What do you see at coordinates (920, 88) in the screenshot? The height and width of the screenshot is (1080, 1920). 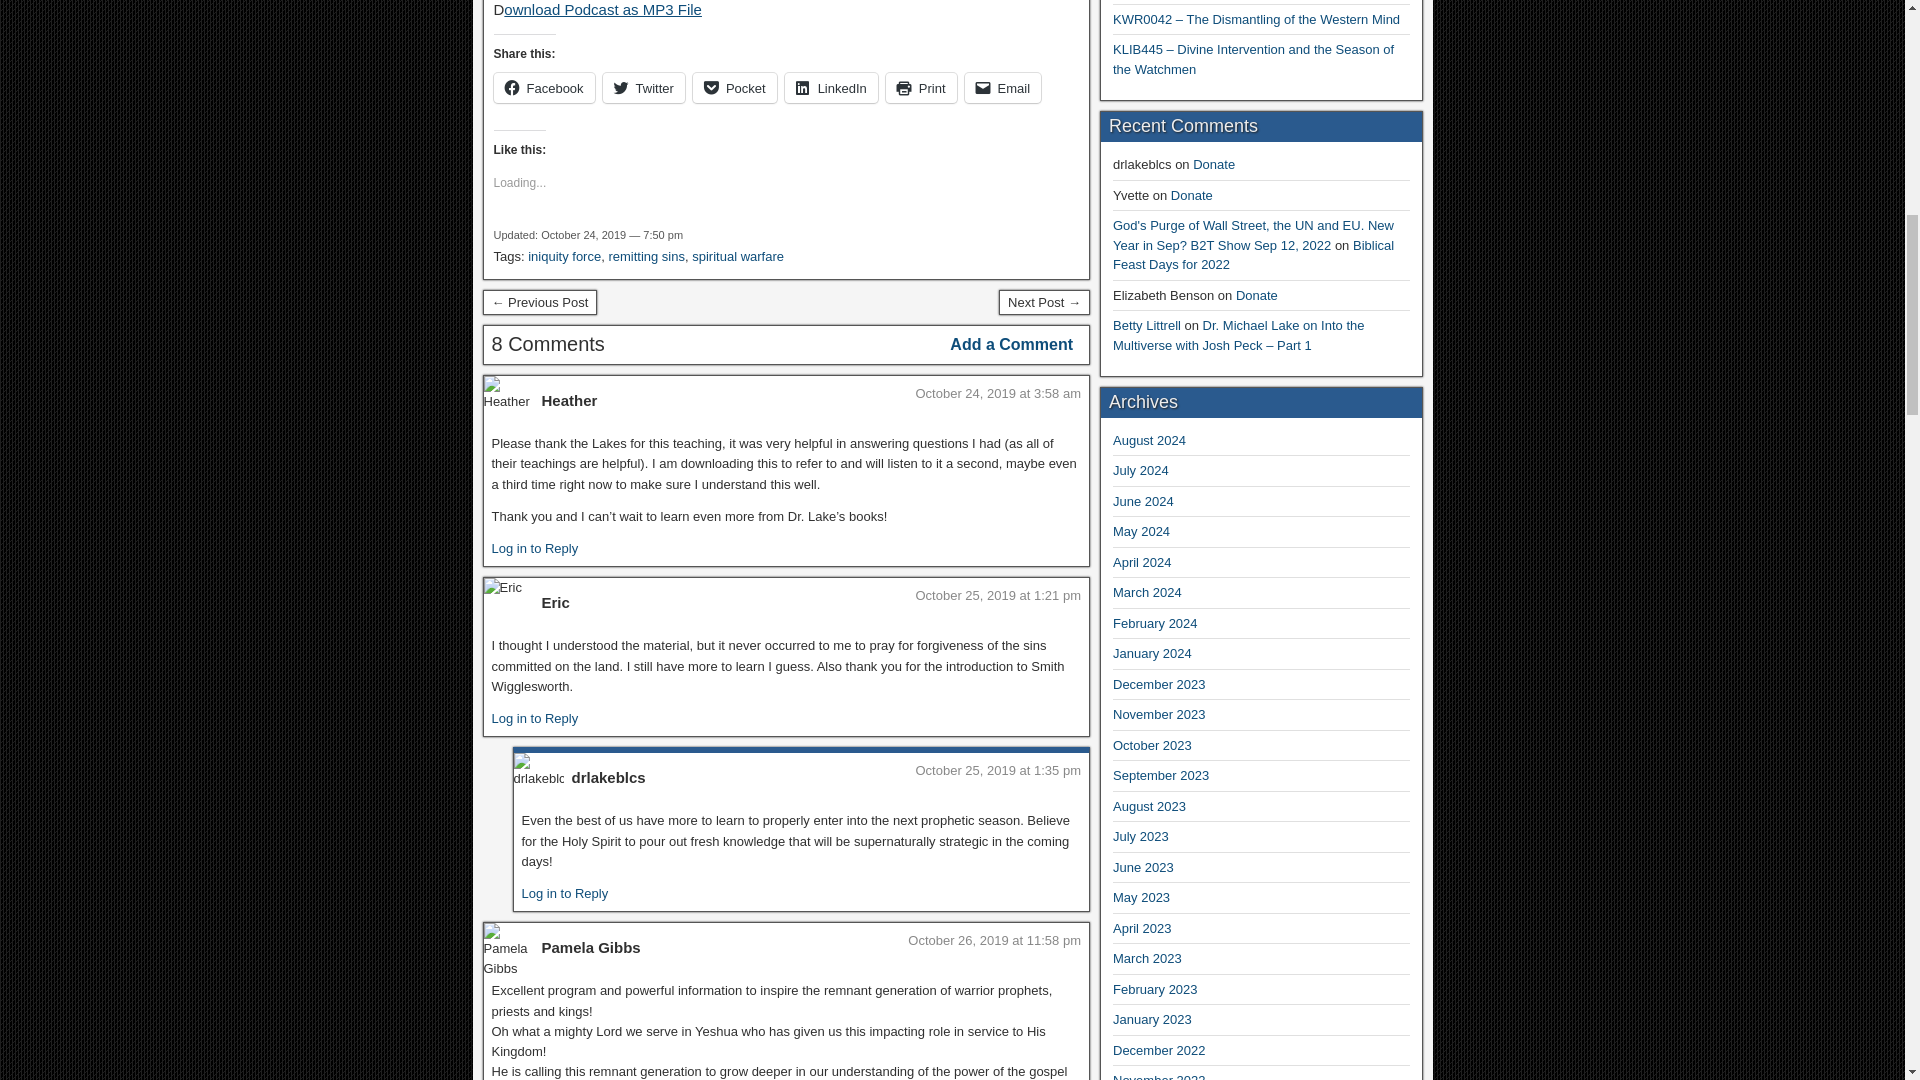 I see `Click to print` at bounding box center [920, 88].